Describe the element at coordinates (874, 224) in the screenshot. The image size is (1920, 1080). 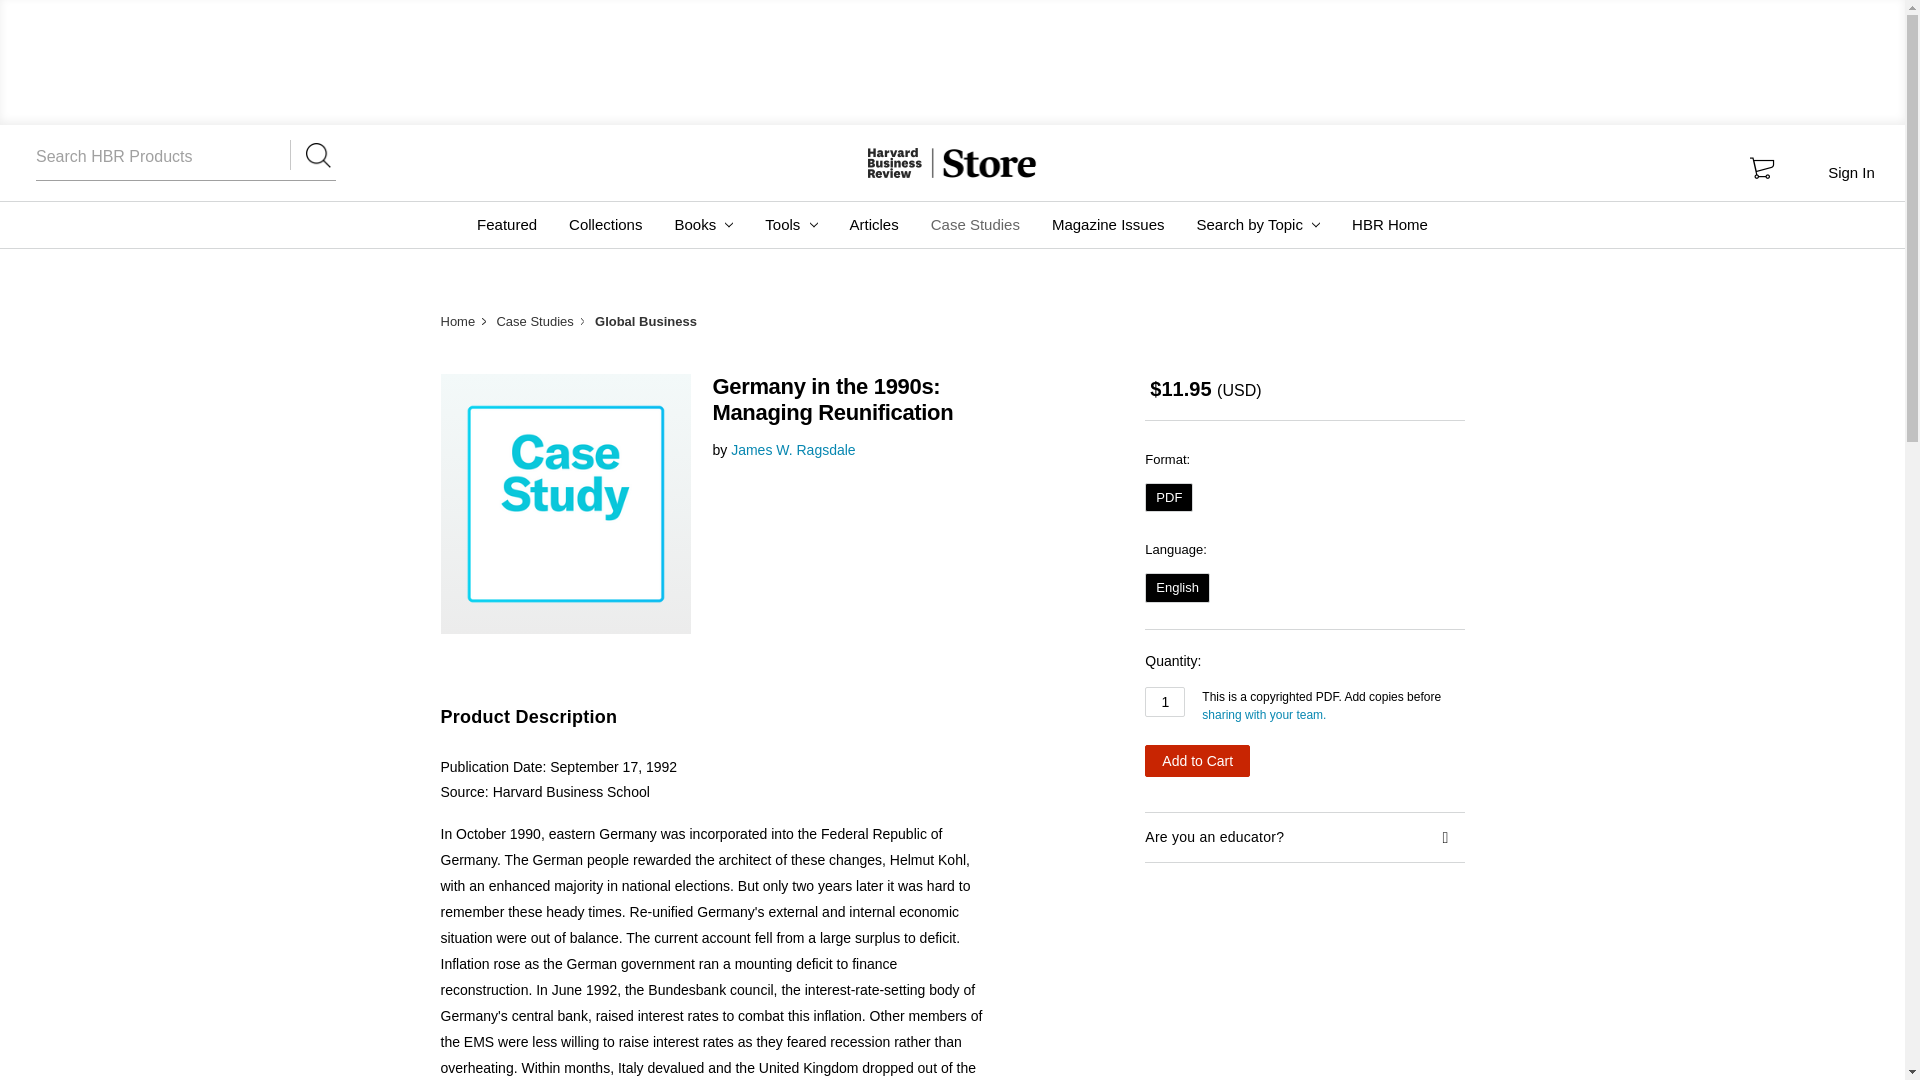
I see `Articles` at that location.